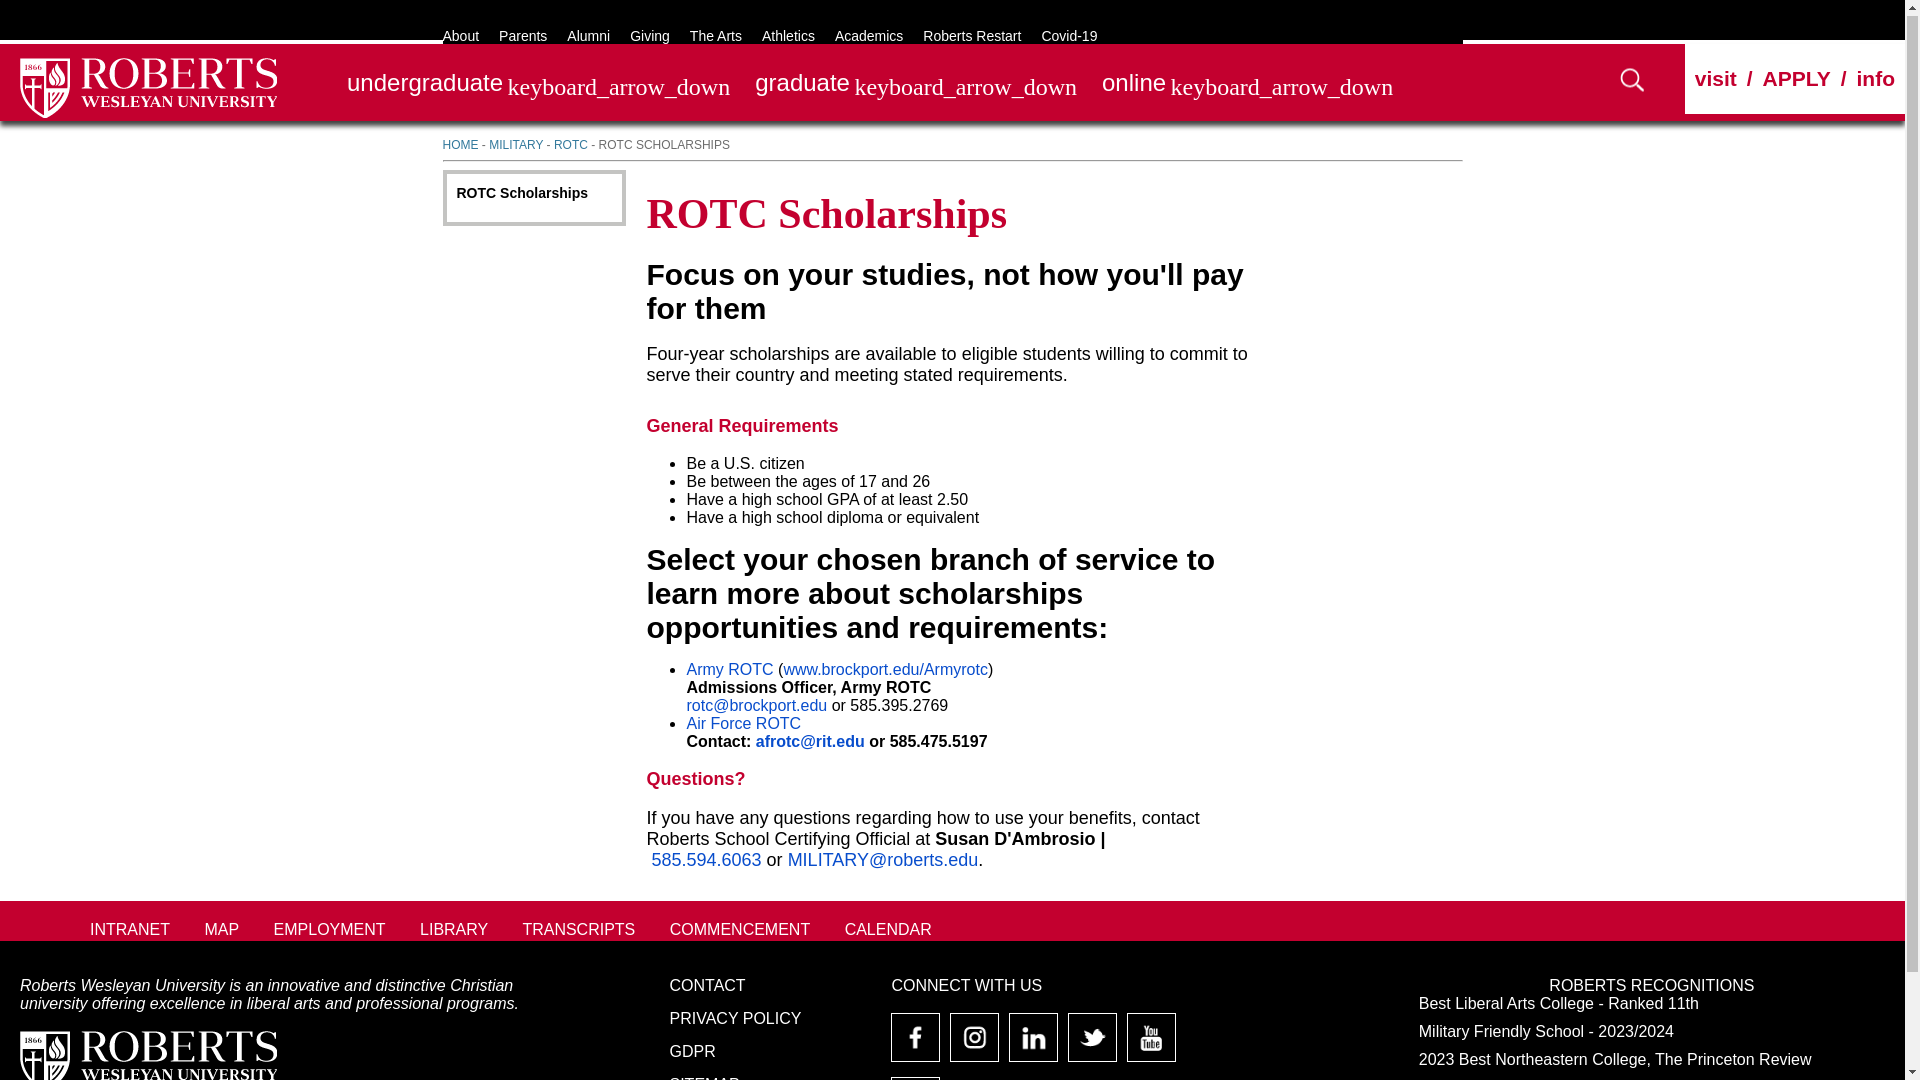 Image resolution: width=1920 pixels, height=1080 pixels. I want to click on Covid-19, so click(1068, 34).